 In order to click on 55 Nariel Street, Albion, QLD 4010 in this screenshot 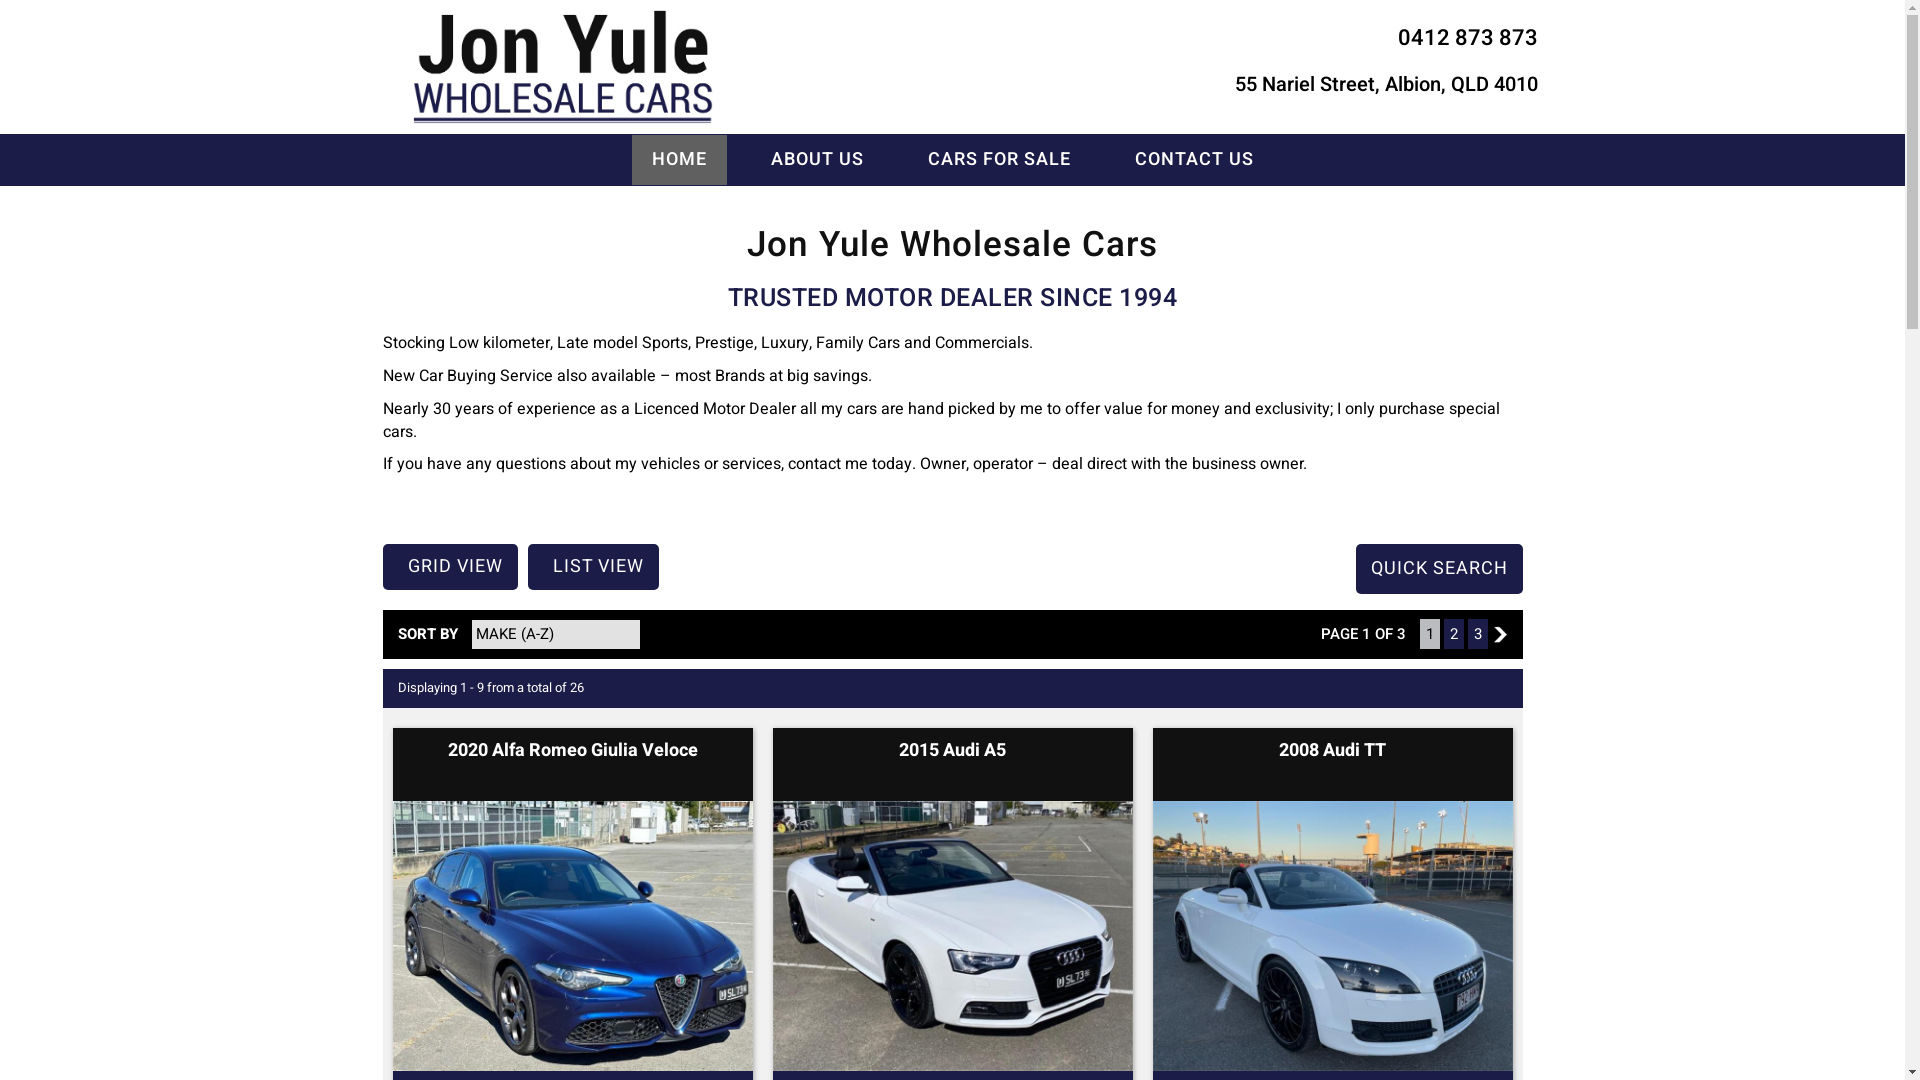, I will do `click(1386, 86)`.